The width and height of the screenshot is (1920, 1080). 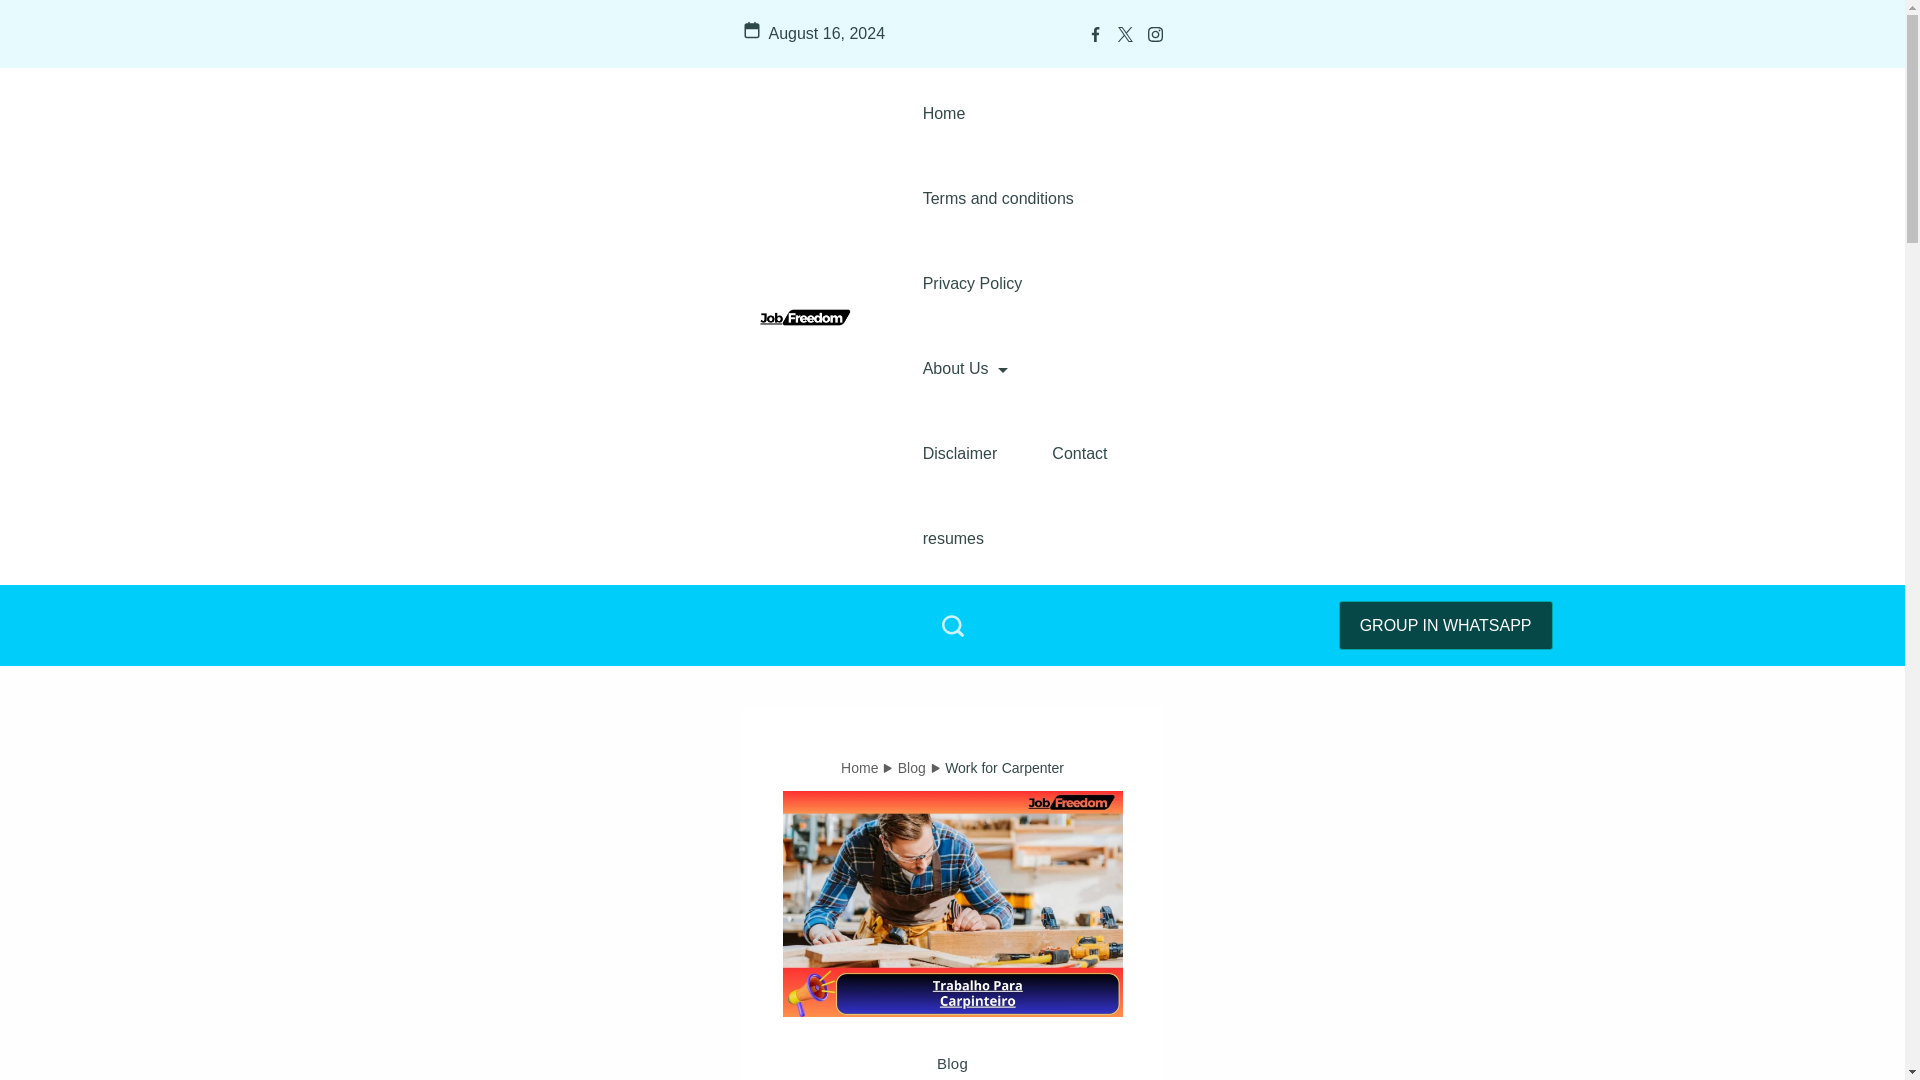 What do you see at coordinates (1078, 454) in the screenshot?
I see `Contact` at bounding box center [1078, 454].